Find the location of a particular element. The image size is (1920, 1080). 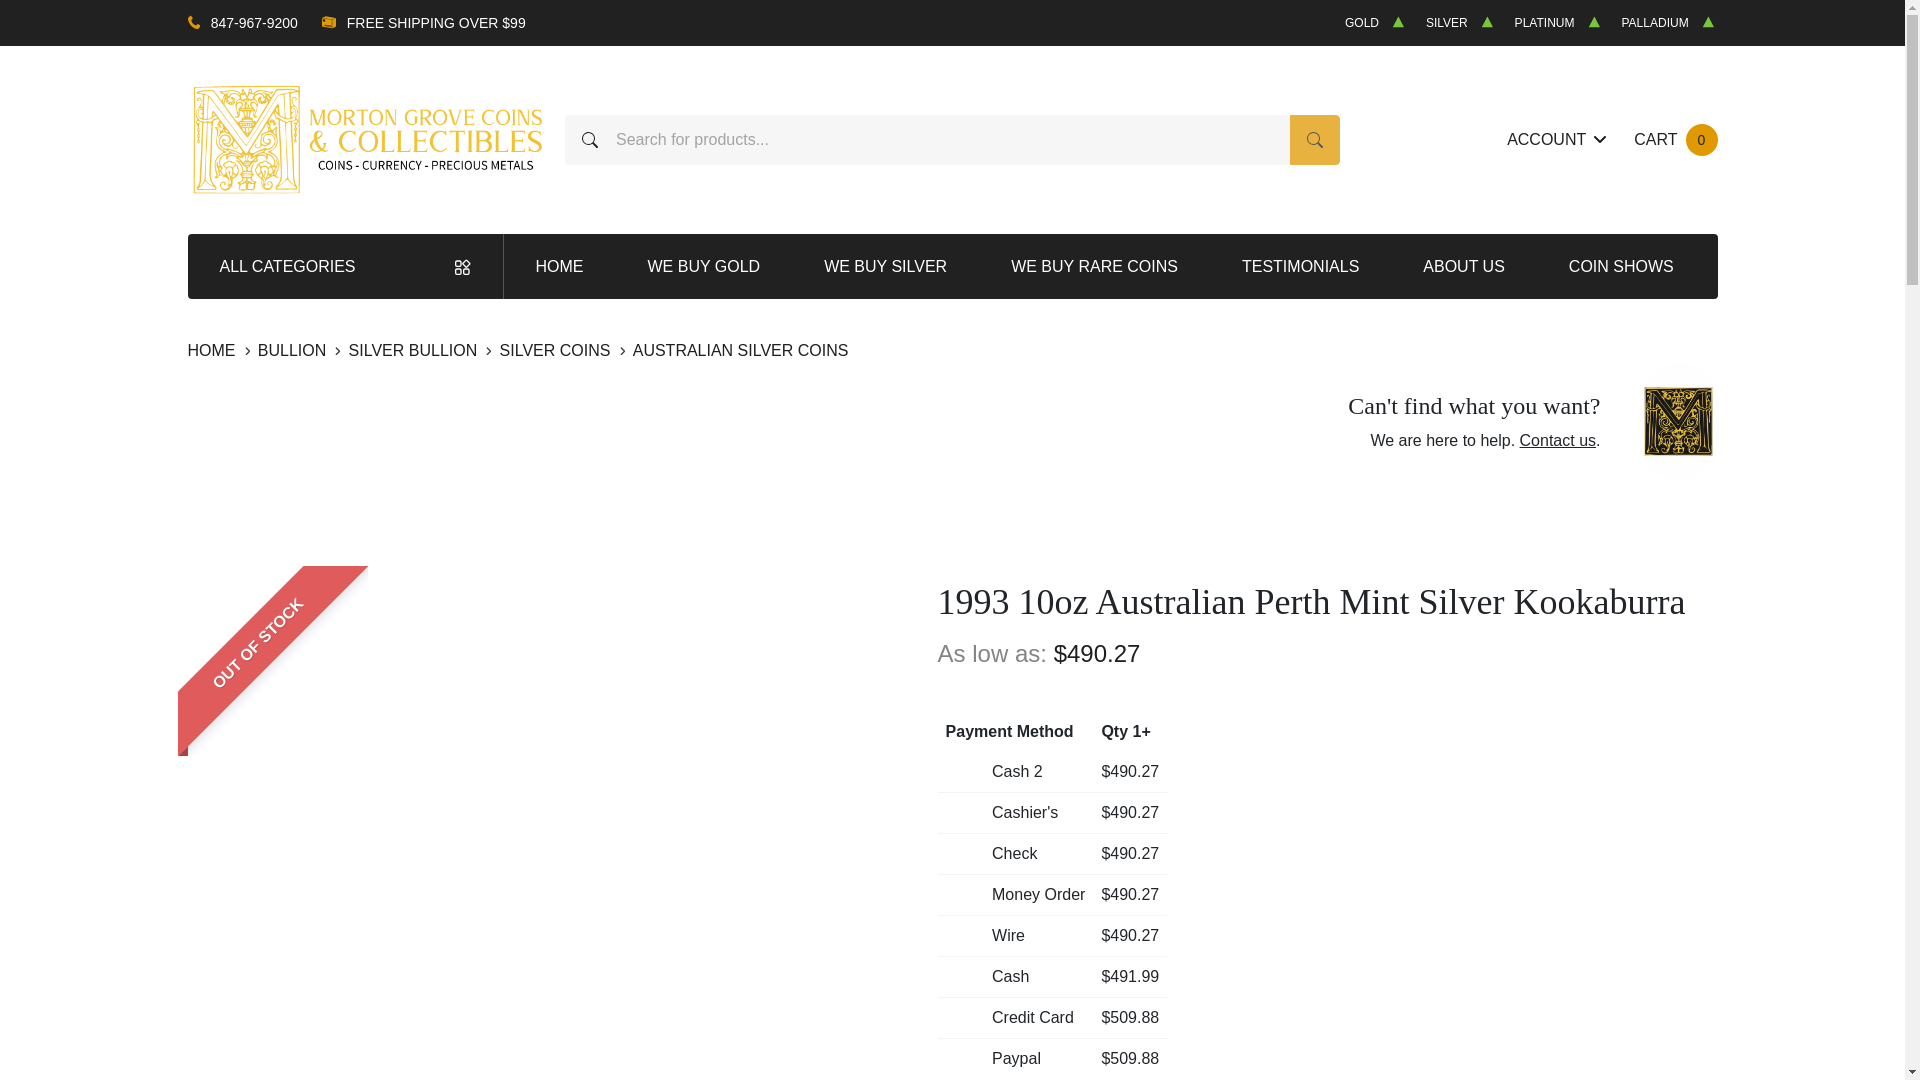

ALL CATEGORIES is located at coordinates (1674, 140).